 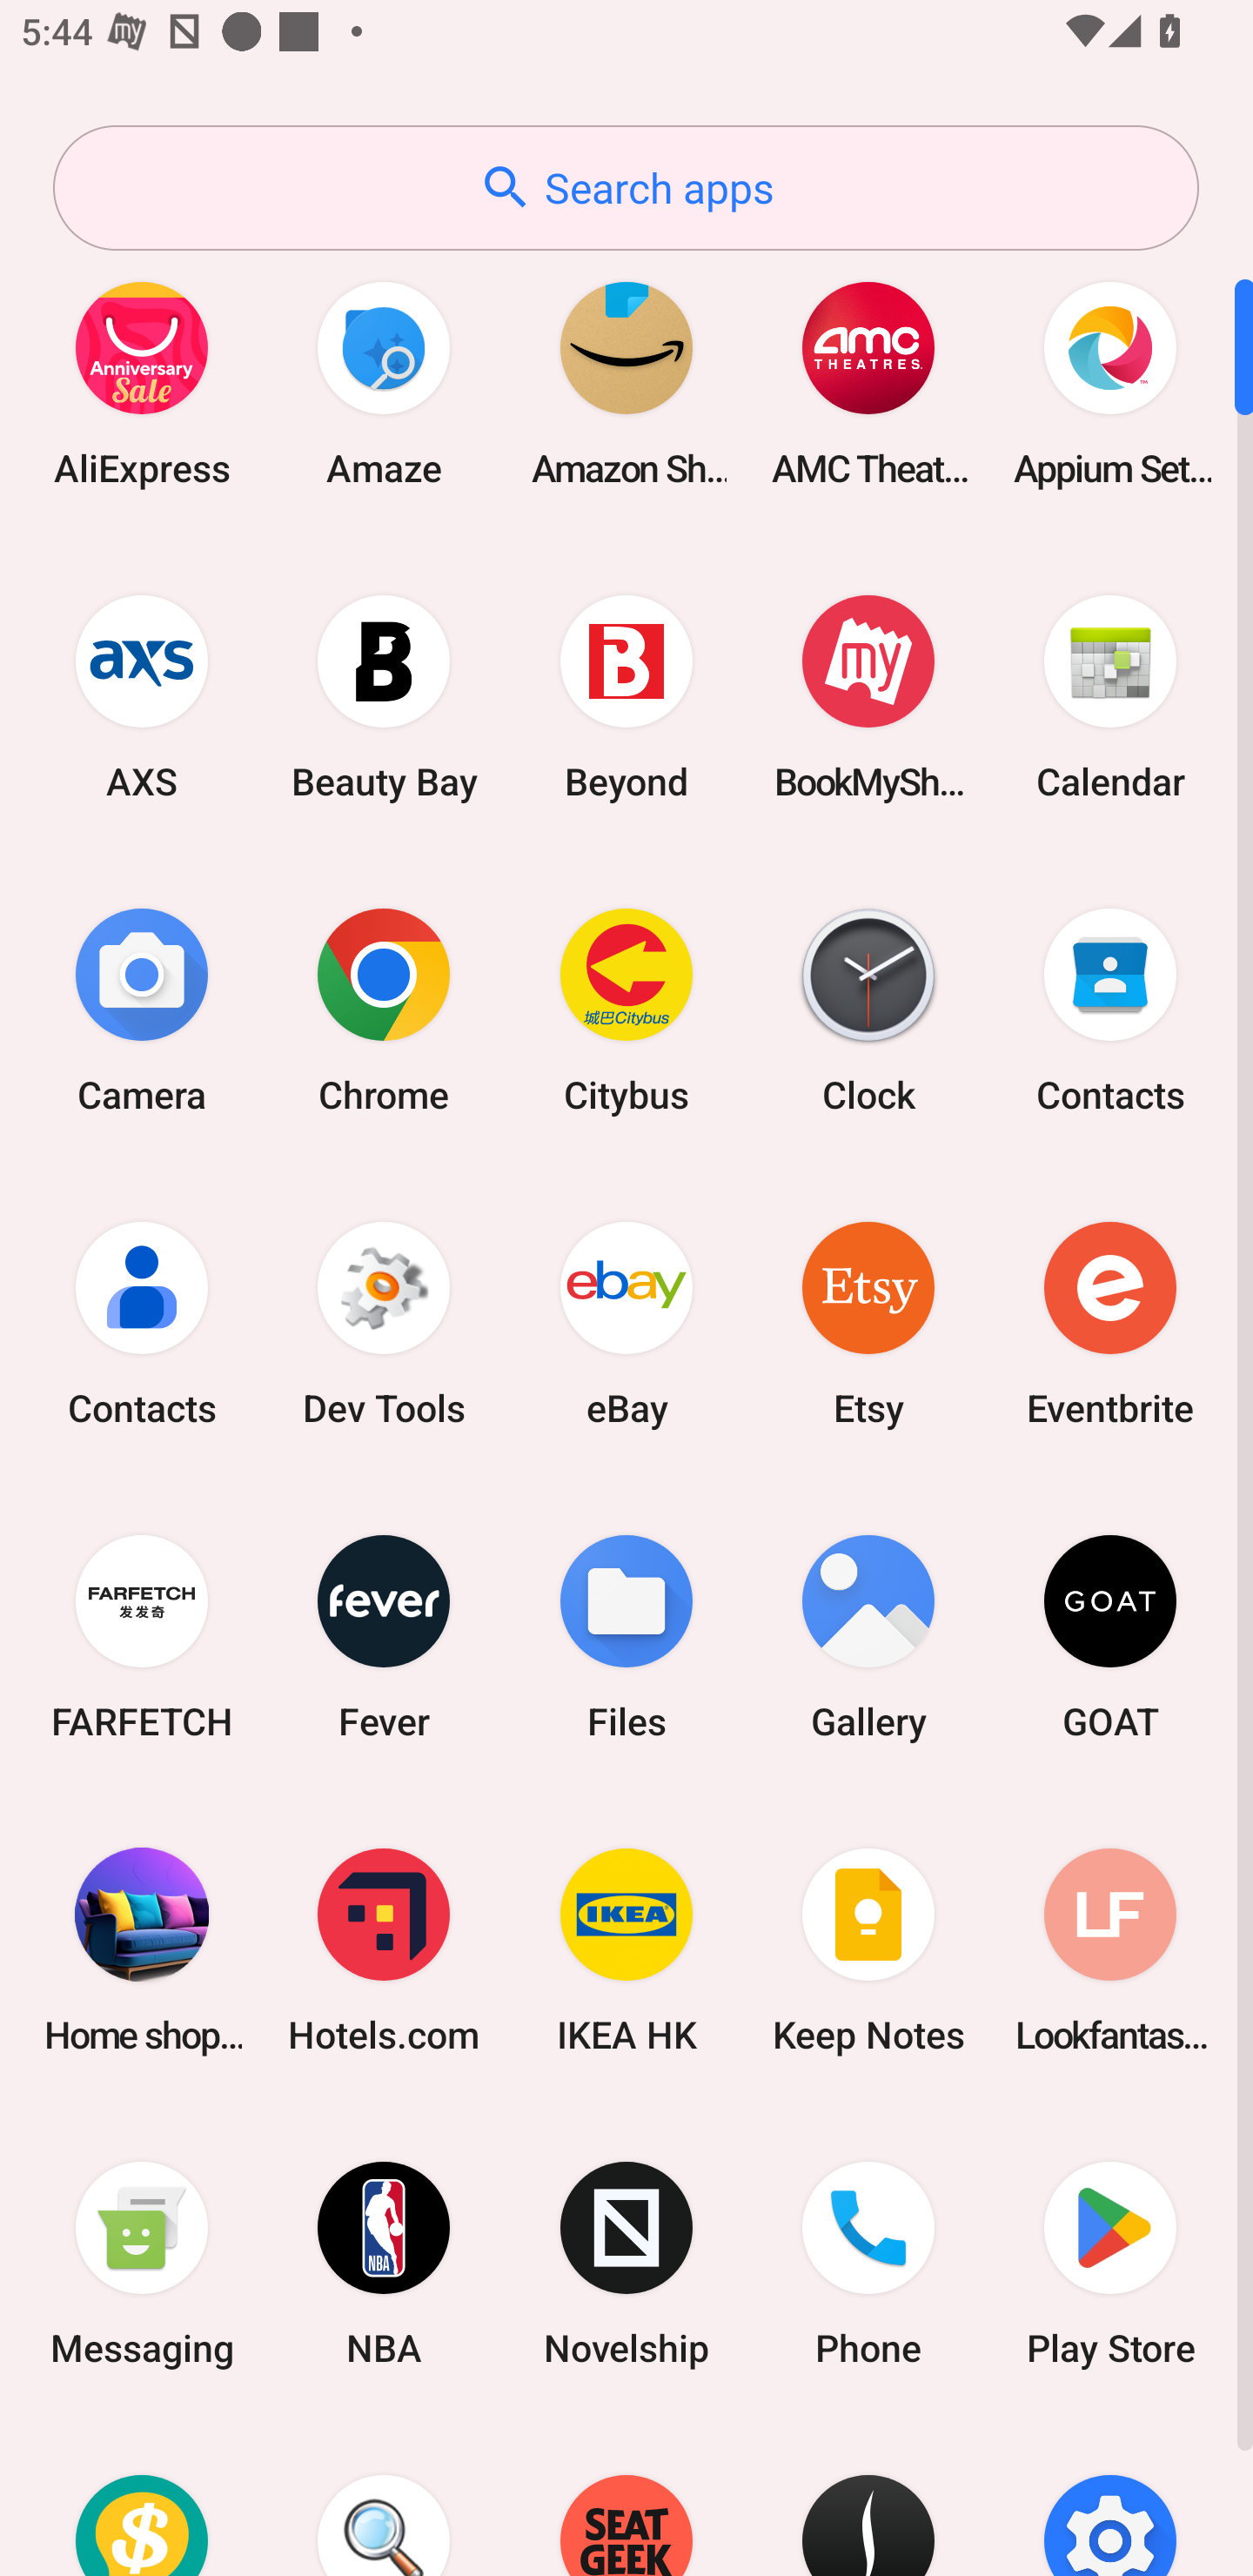 I want to click on Contacts, so click(x=1110, y=1010).